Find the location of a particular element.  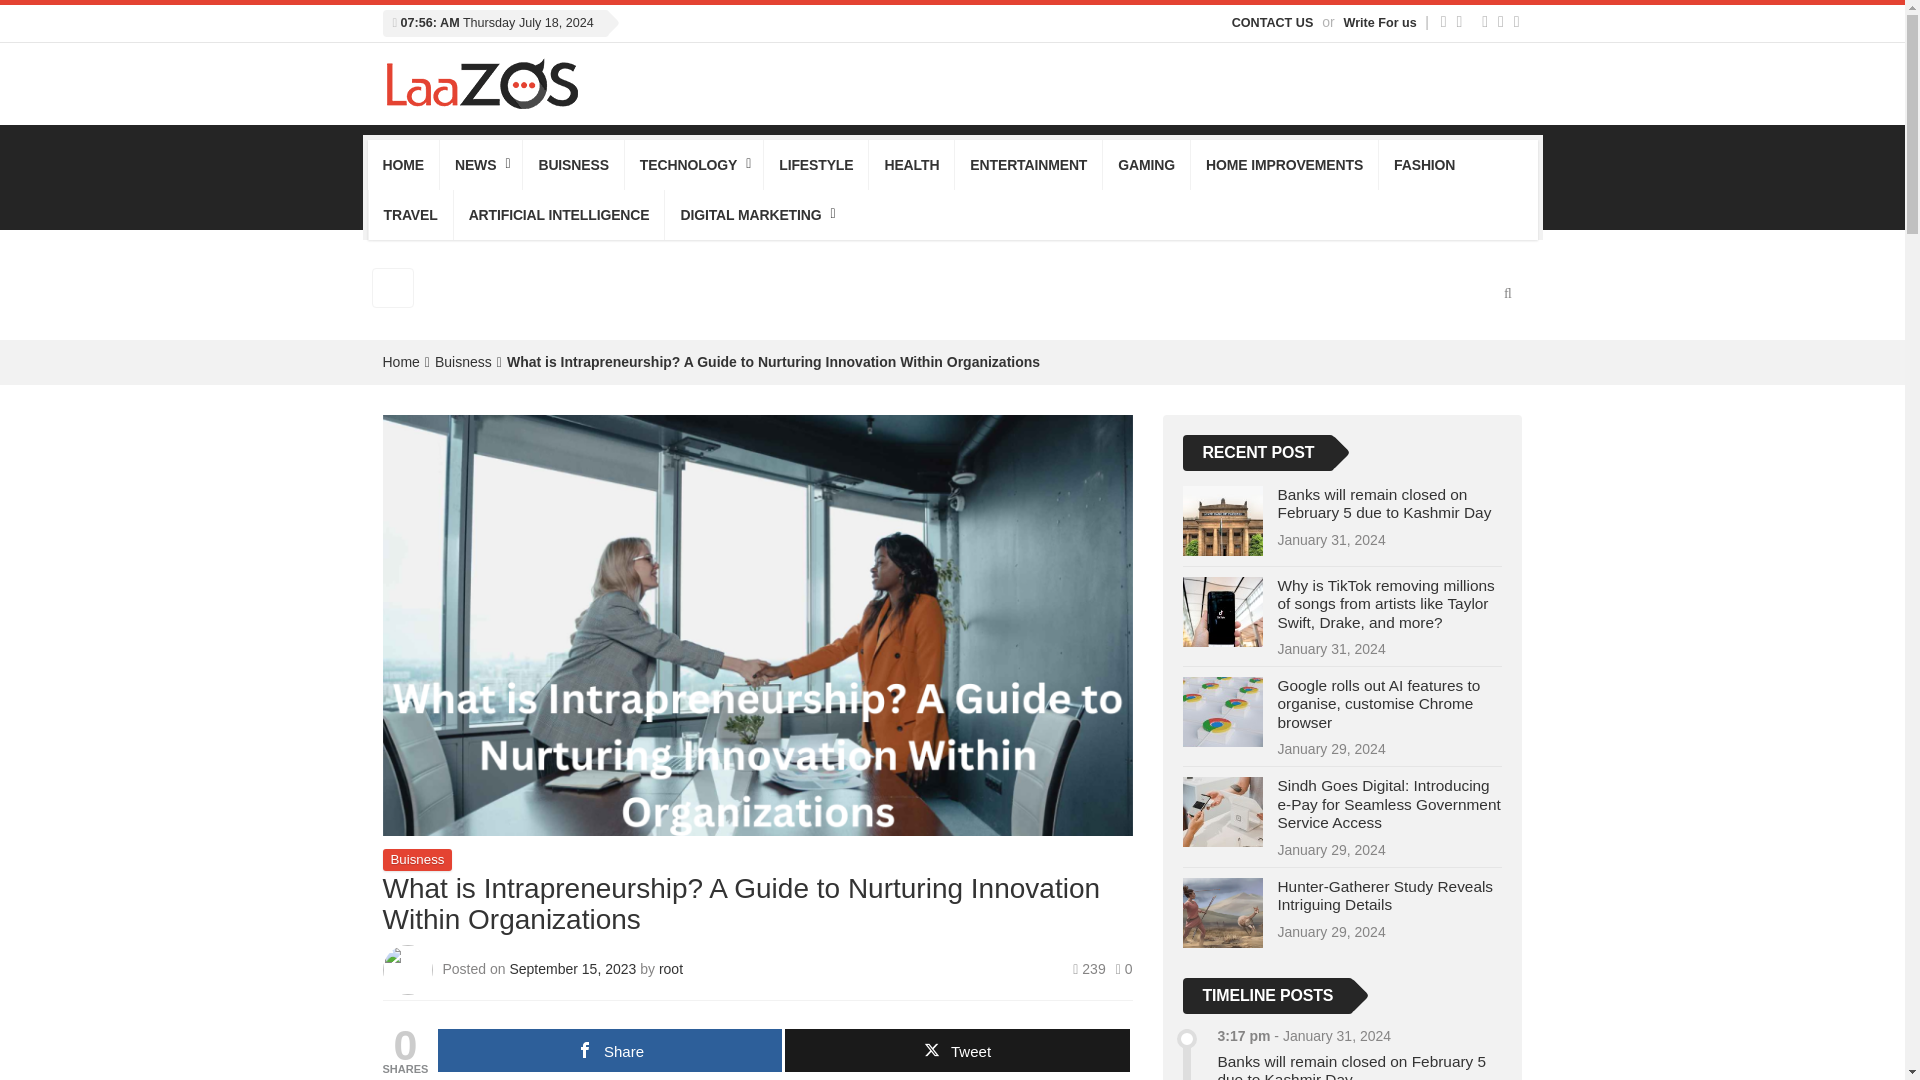

GAMING is located at coordinates (1146, 165).